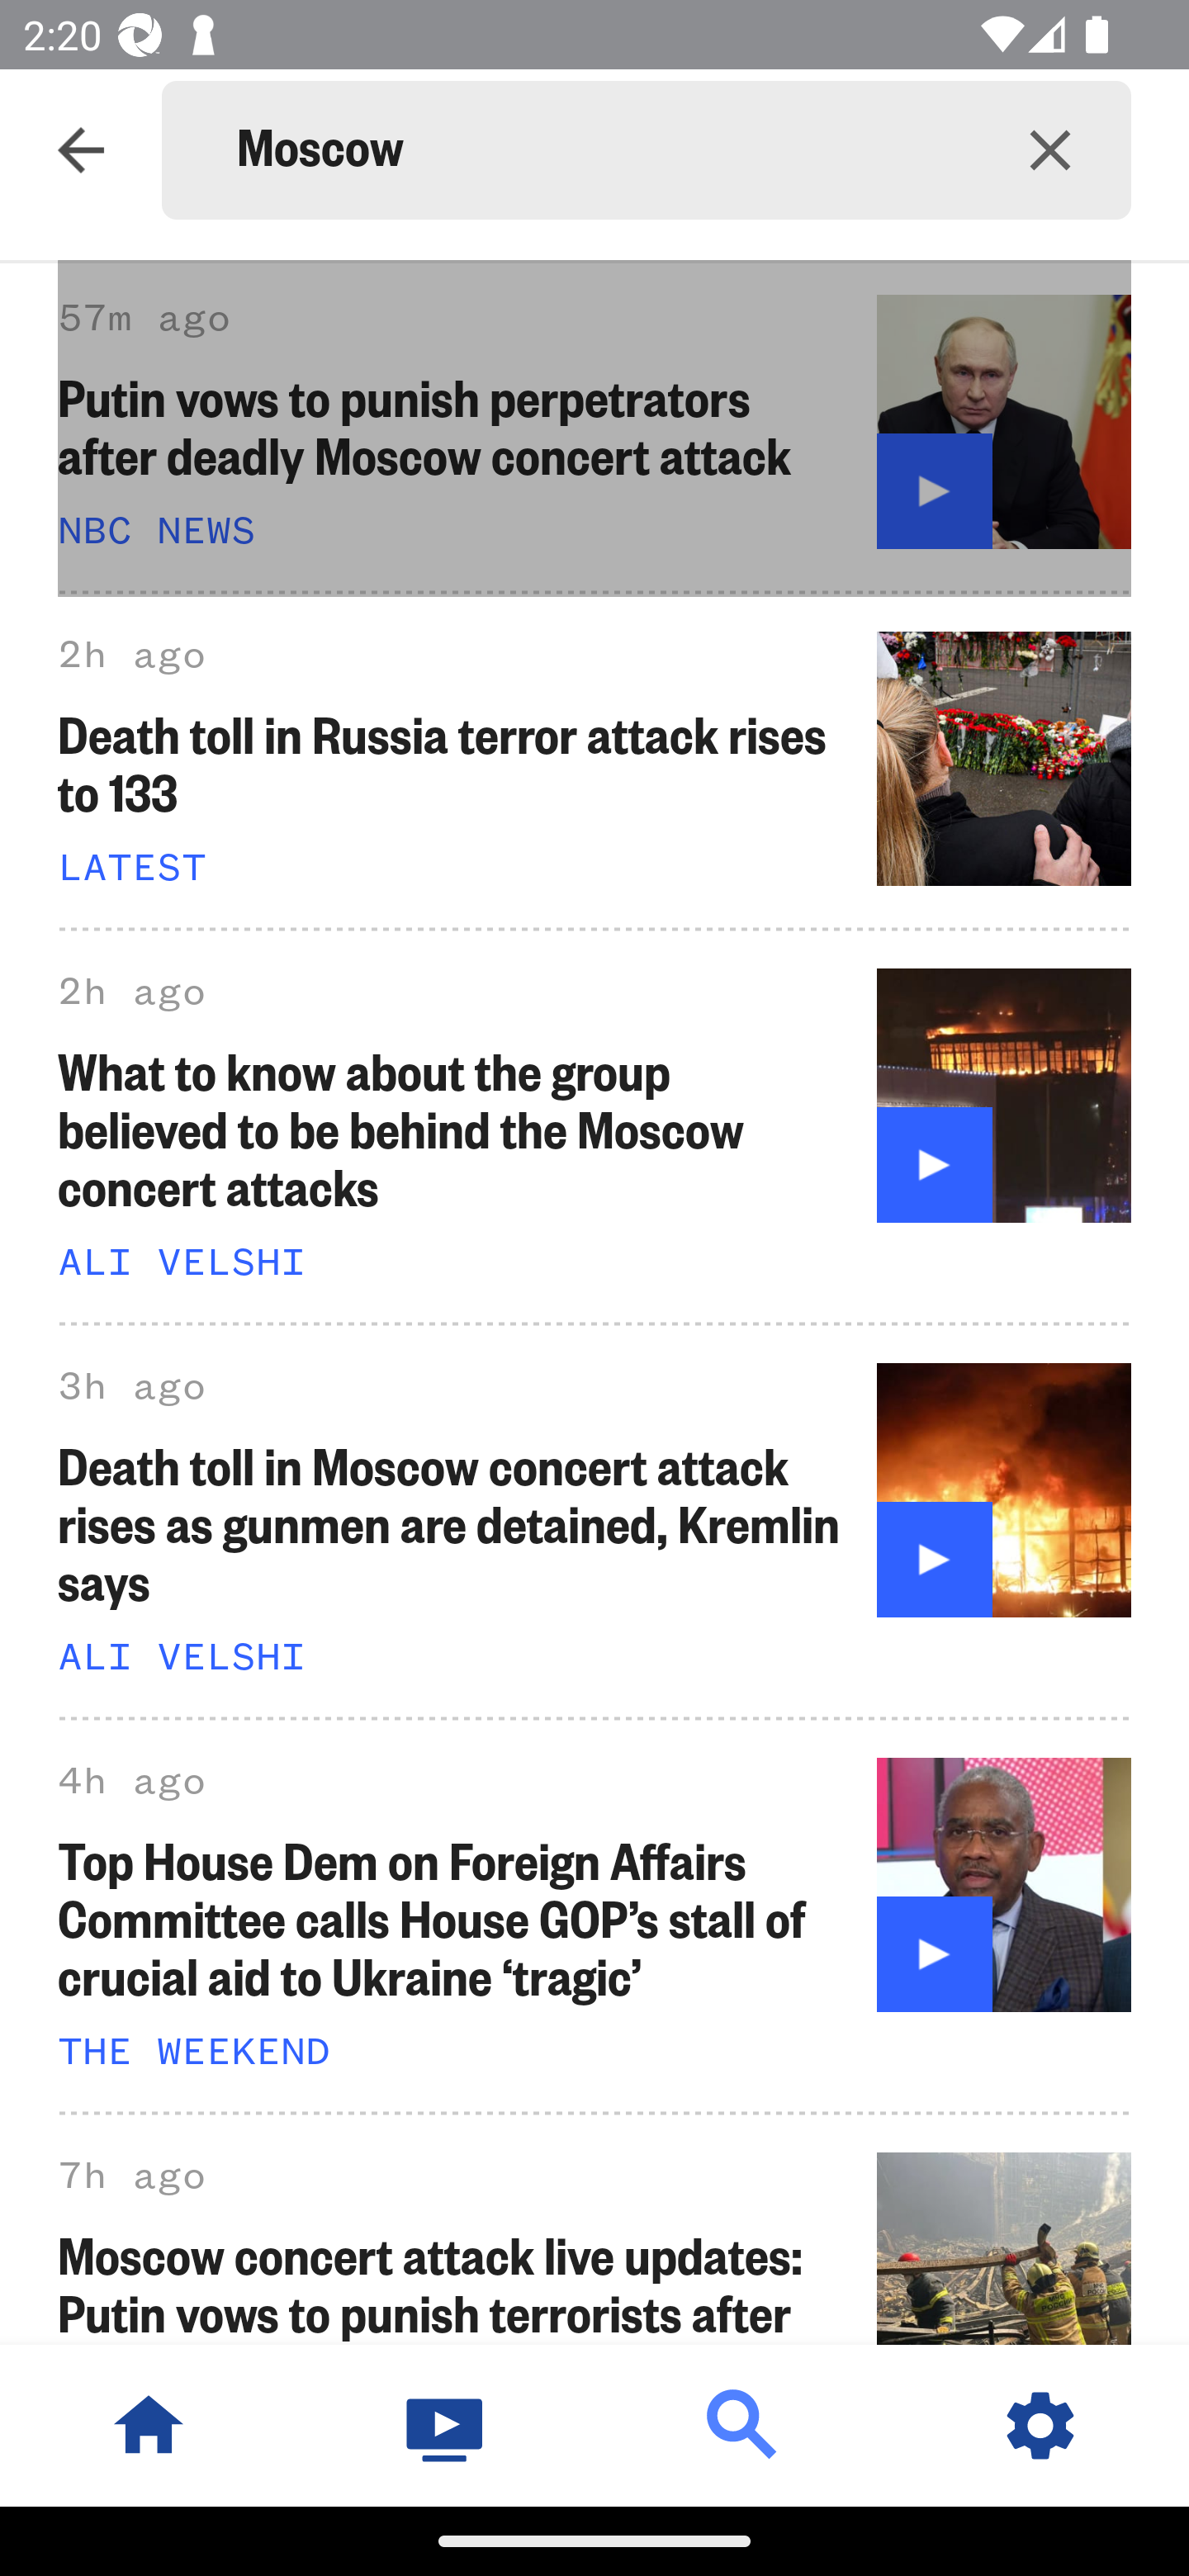  Describe the element at coordinates (1050, 149) in the screenshot. I see `Clear query` at that location.